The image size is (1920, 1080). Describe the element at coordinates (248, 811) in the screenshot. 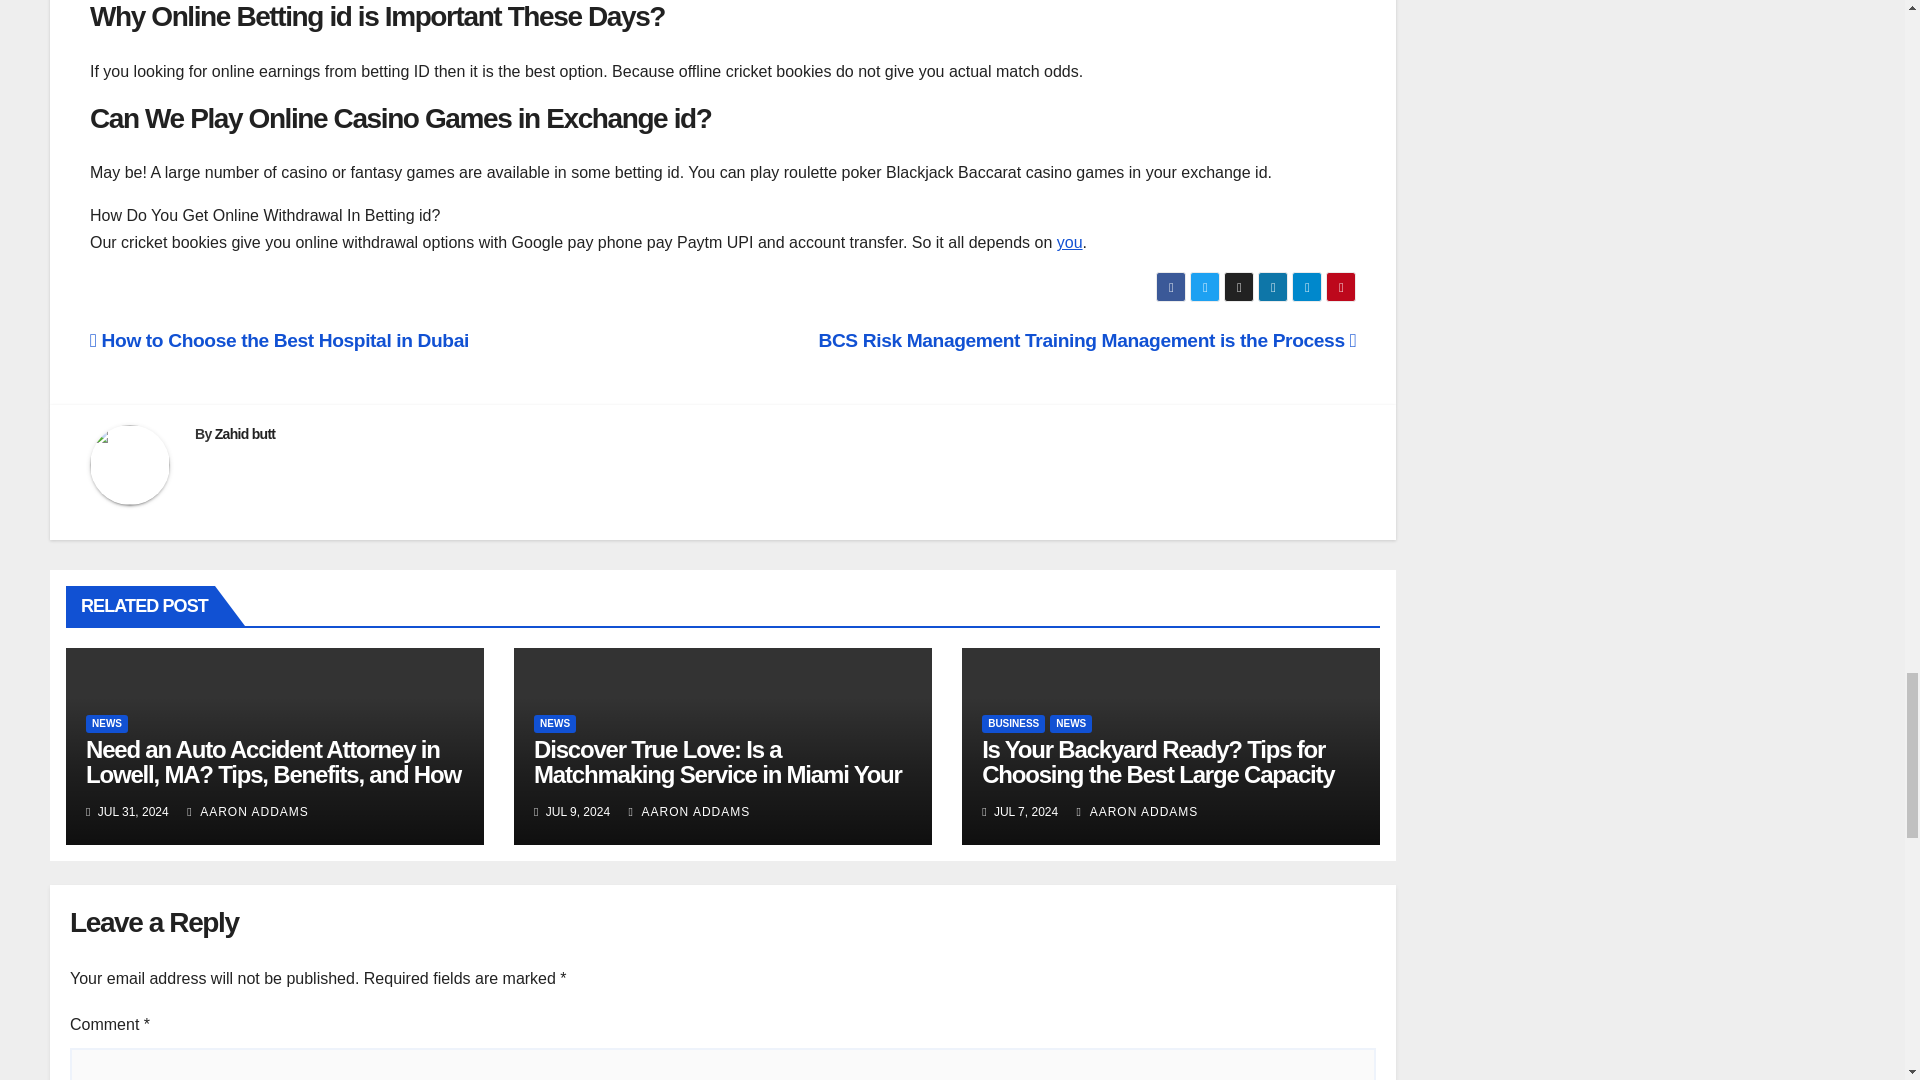

I see `AARON ADDAMS` at that location.